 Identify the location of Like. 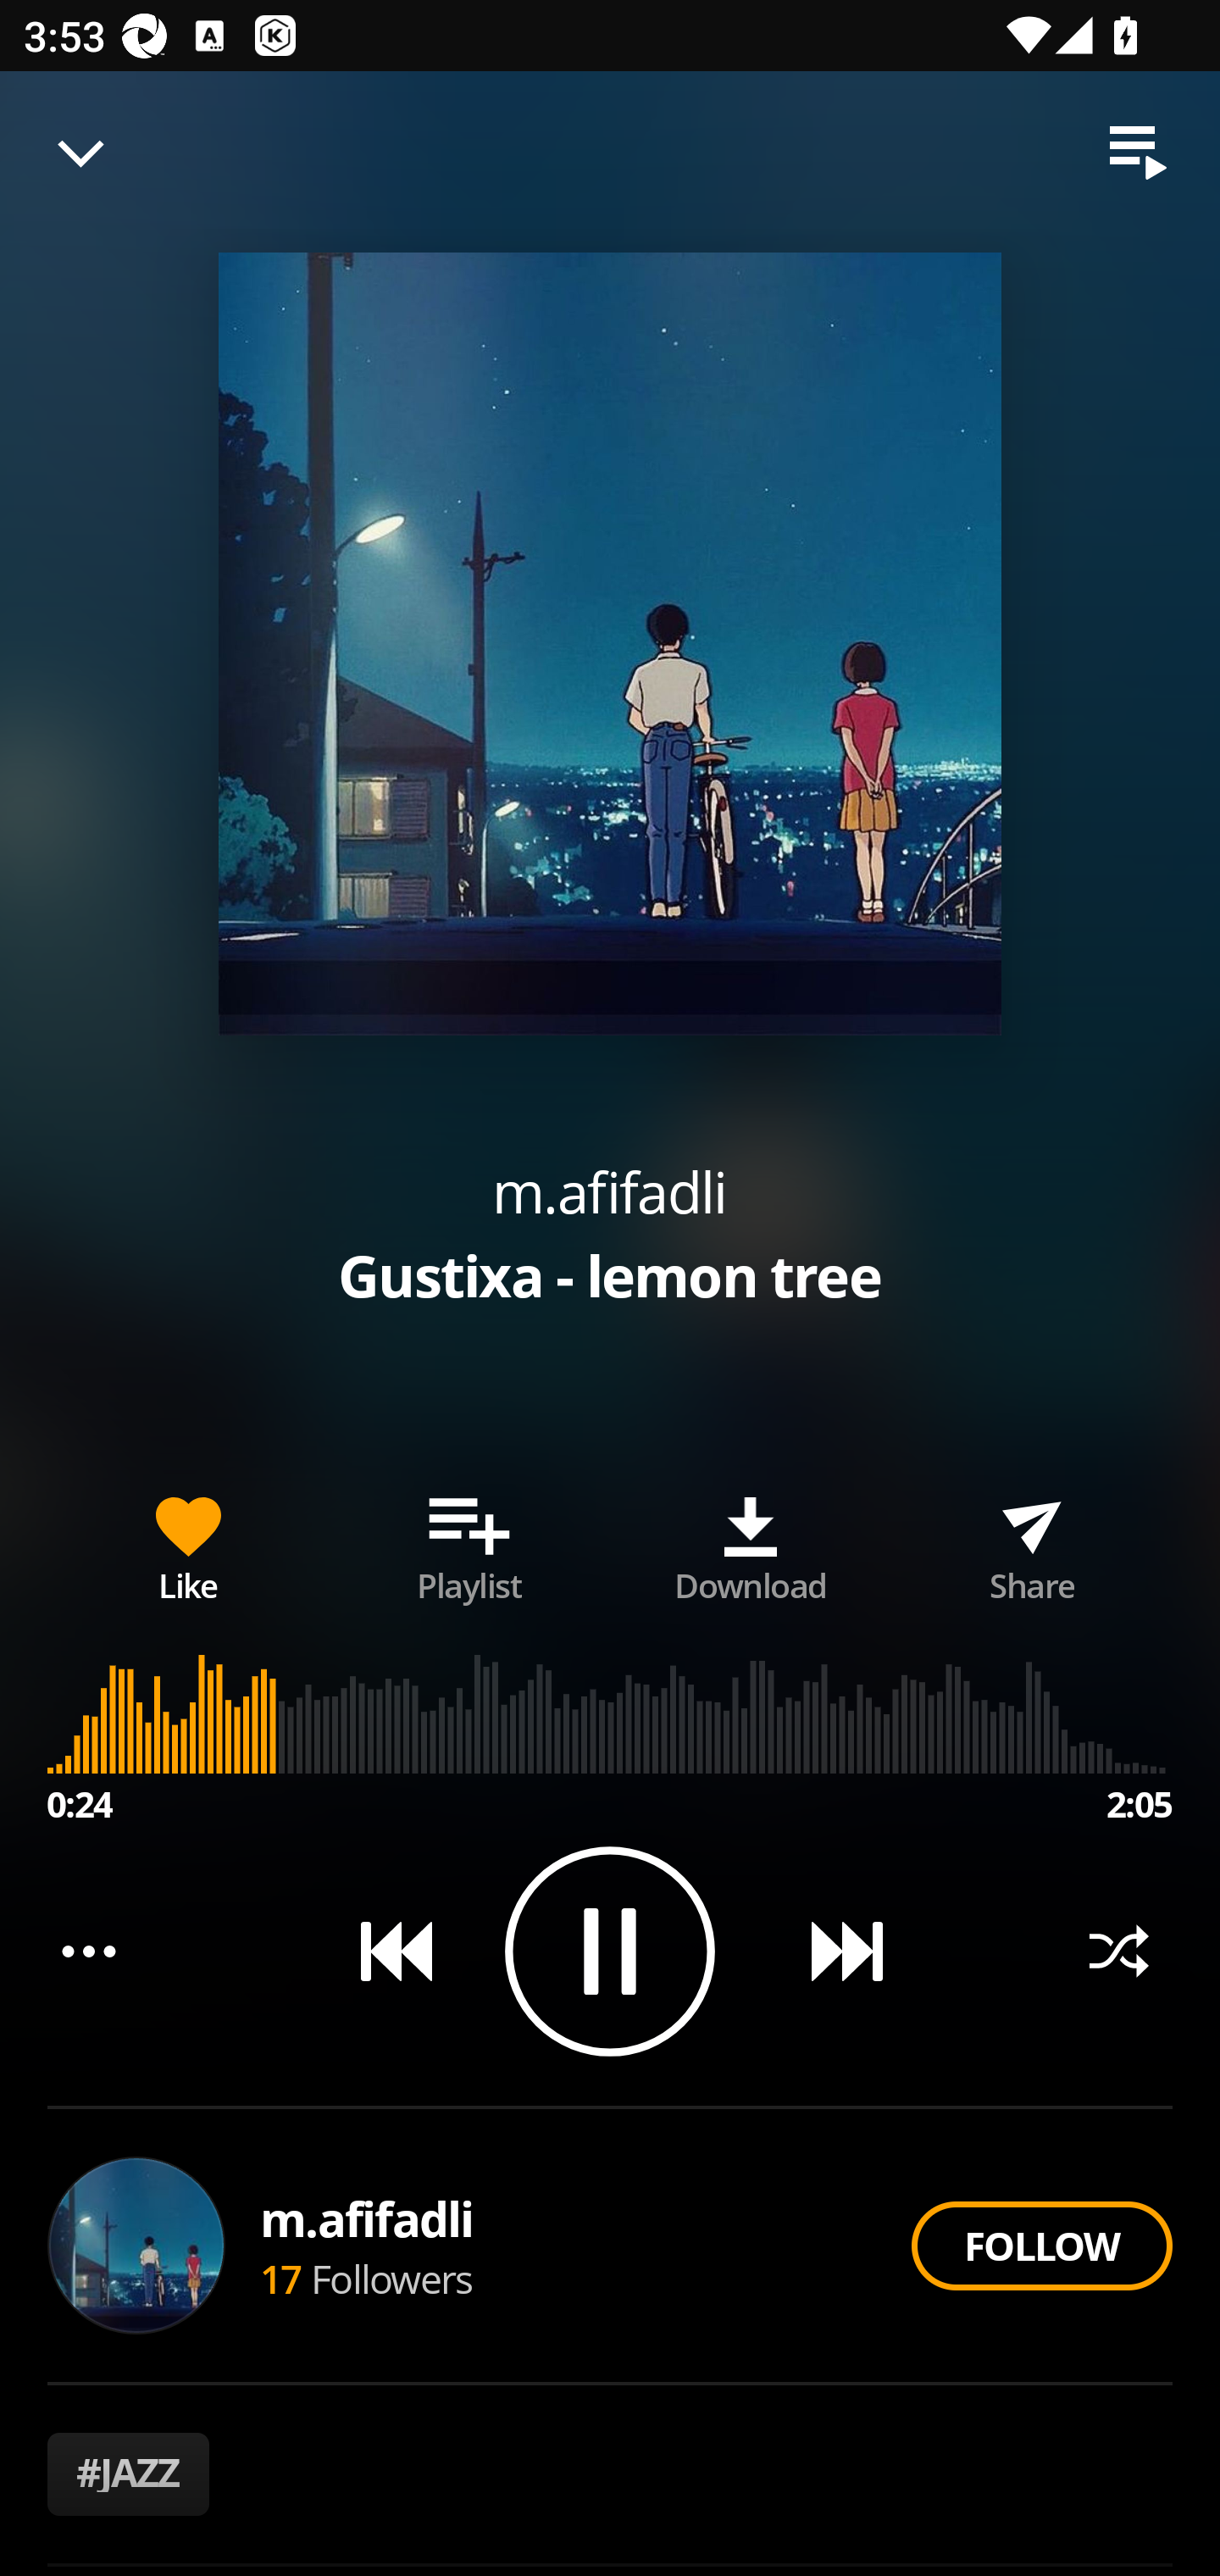
(188, 1542).